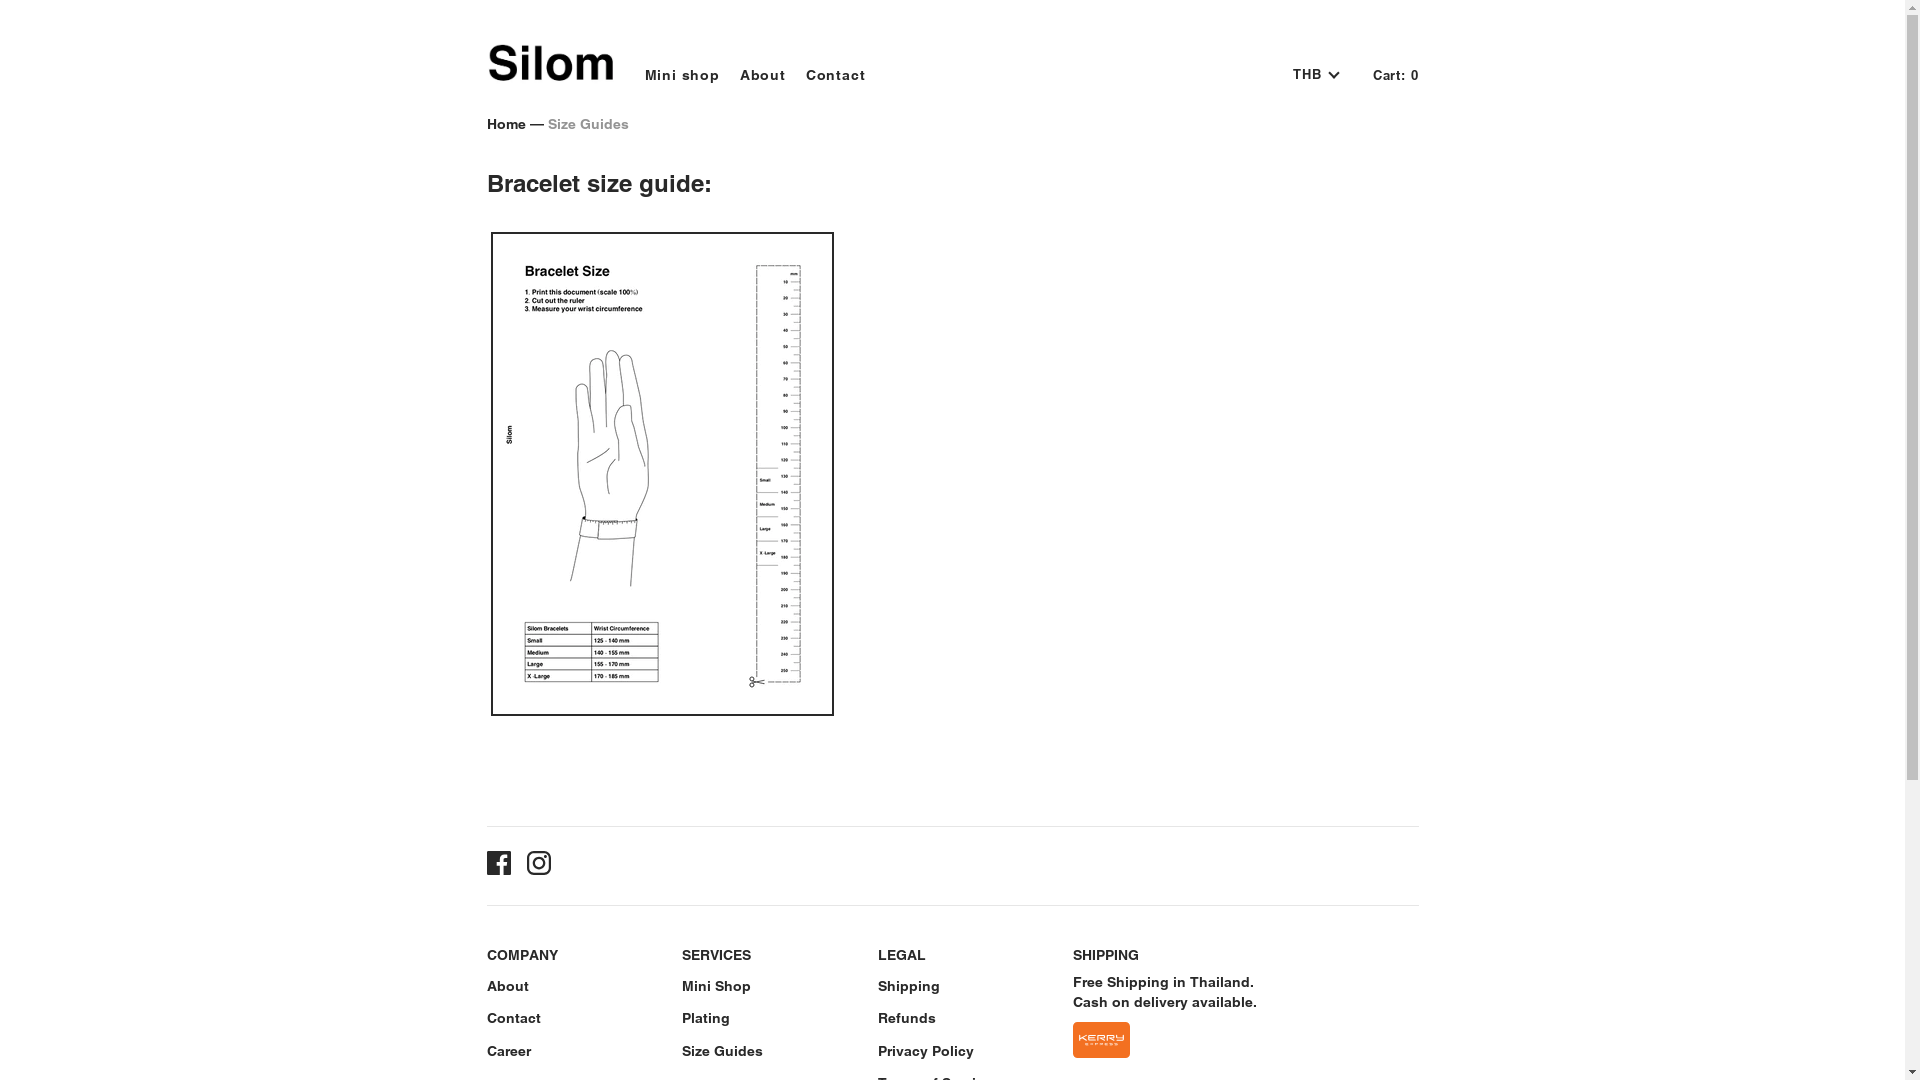  Describe the element at coordinates (826, 68) in the screenshot. I see `Contact` at that location.